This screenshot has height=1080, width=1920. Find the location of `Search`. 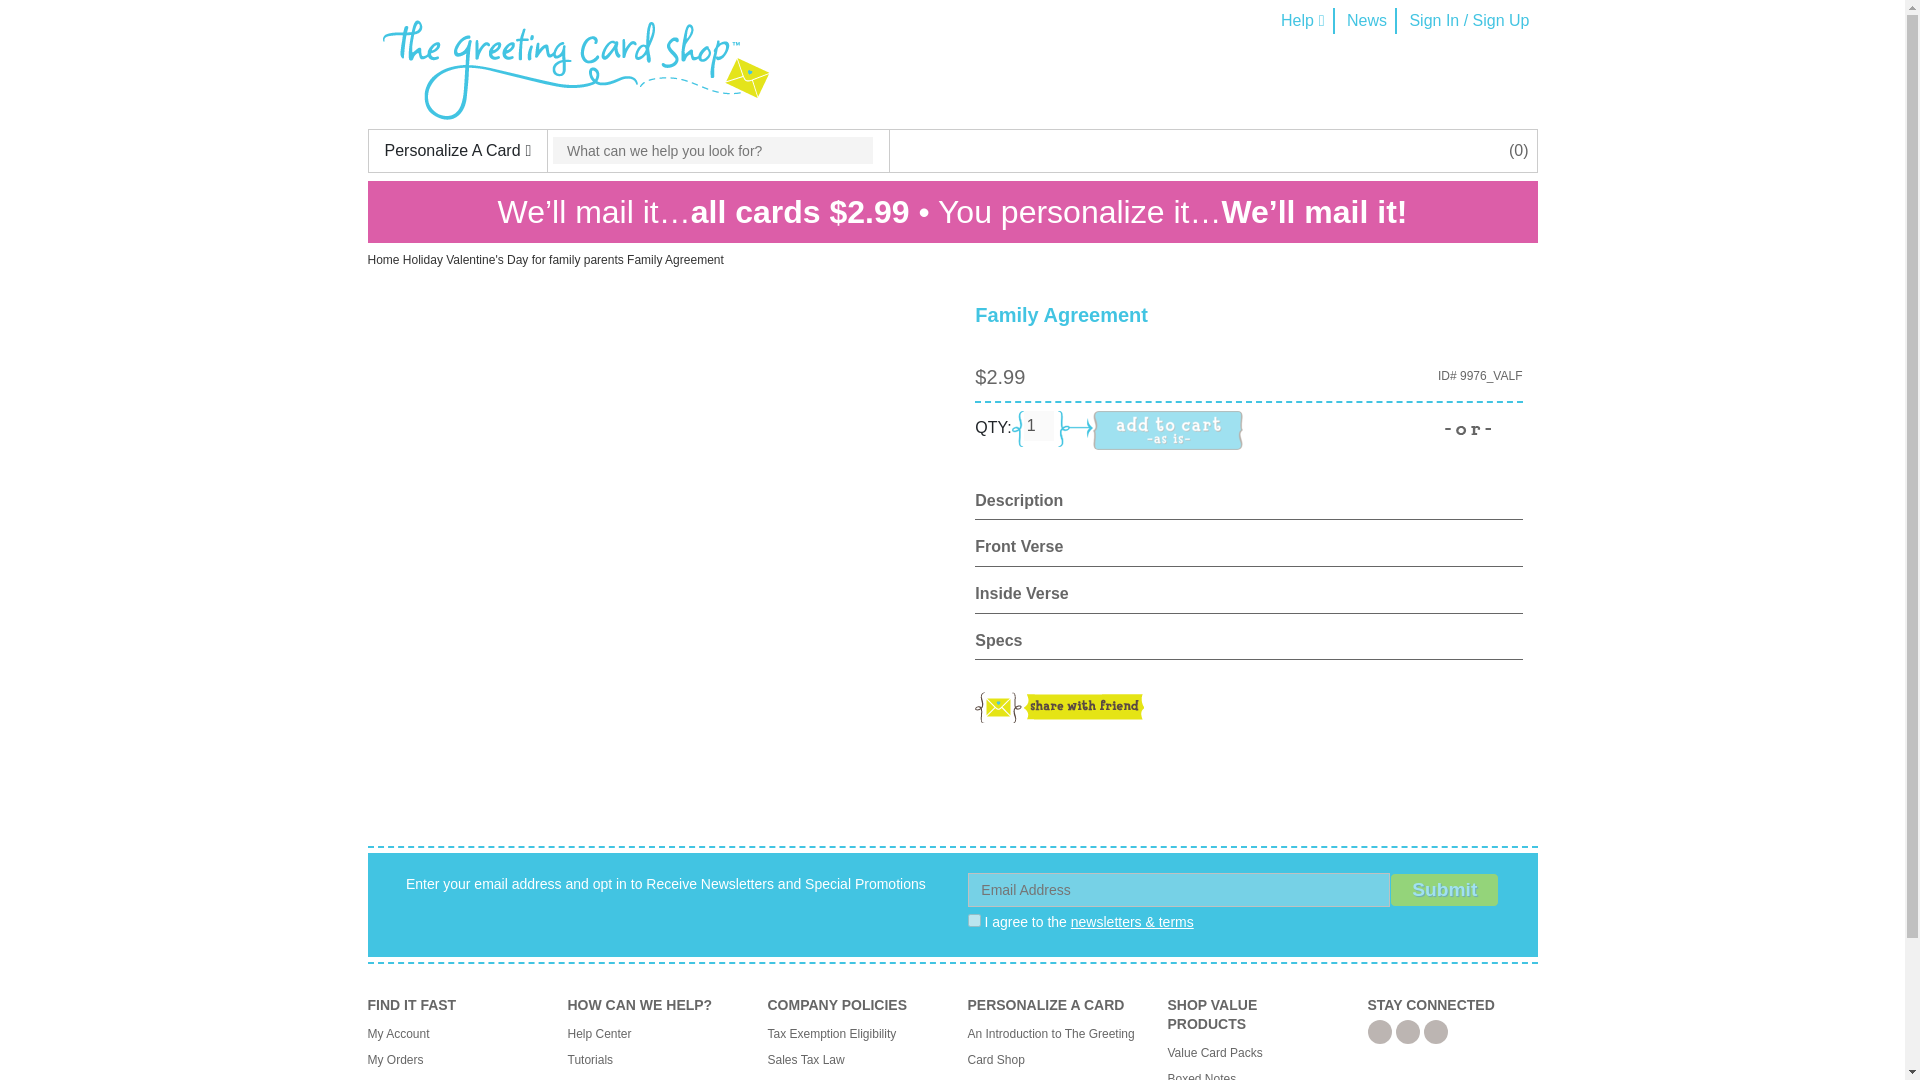

Search is located at coordinates (712, 150).